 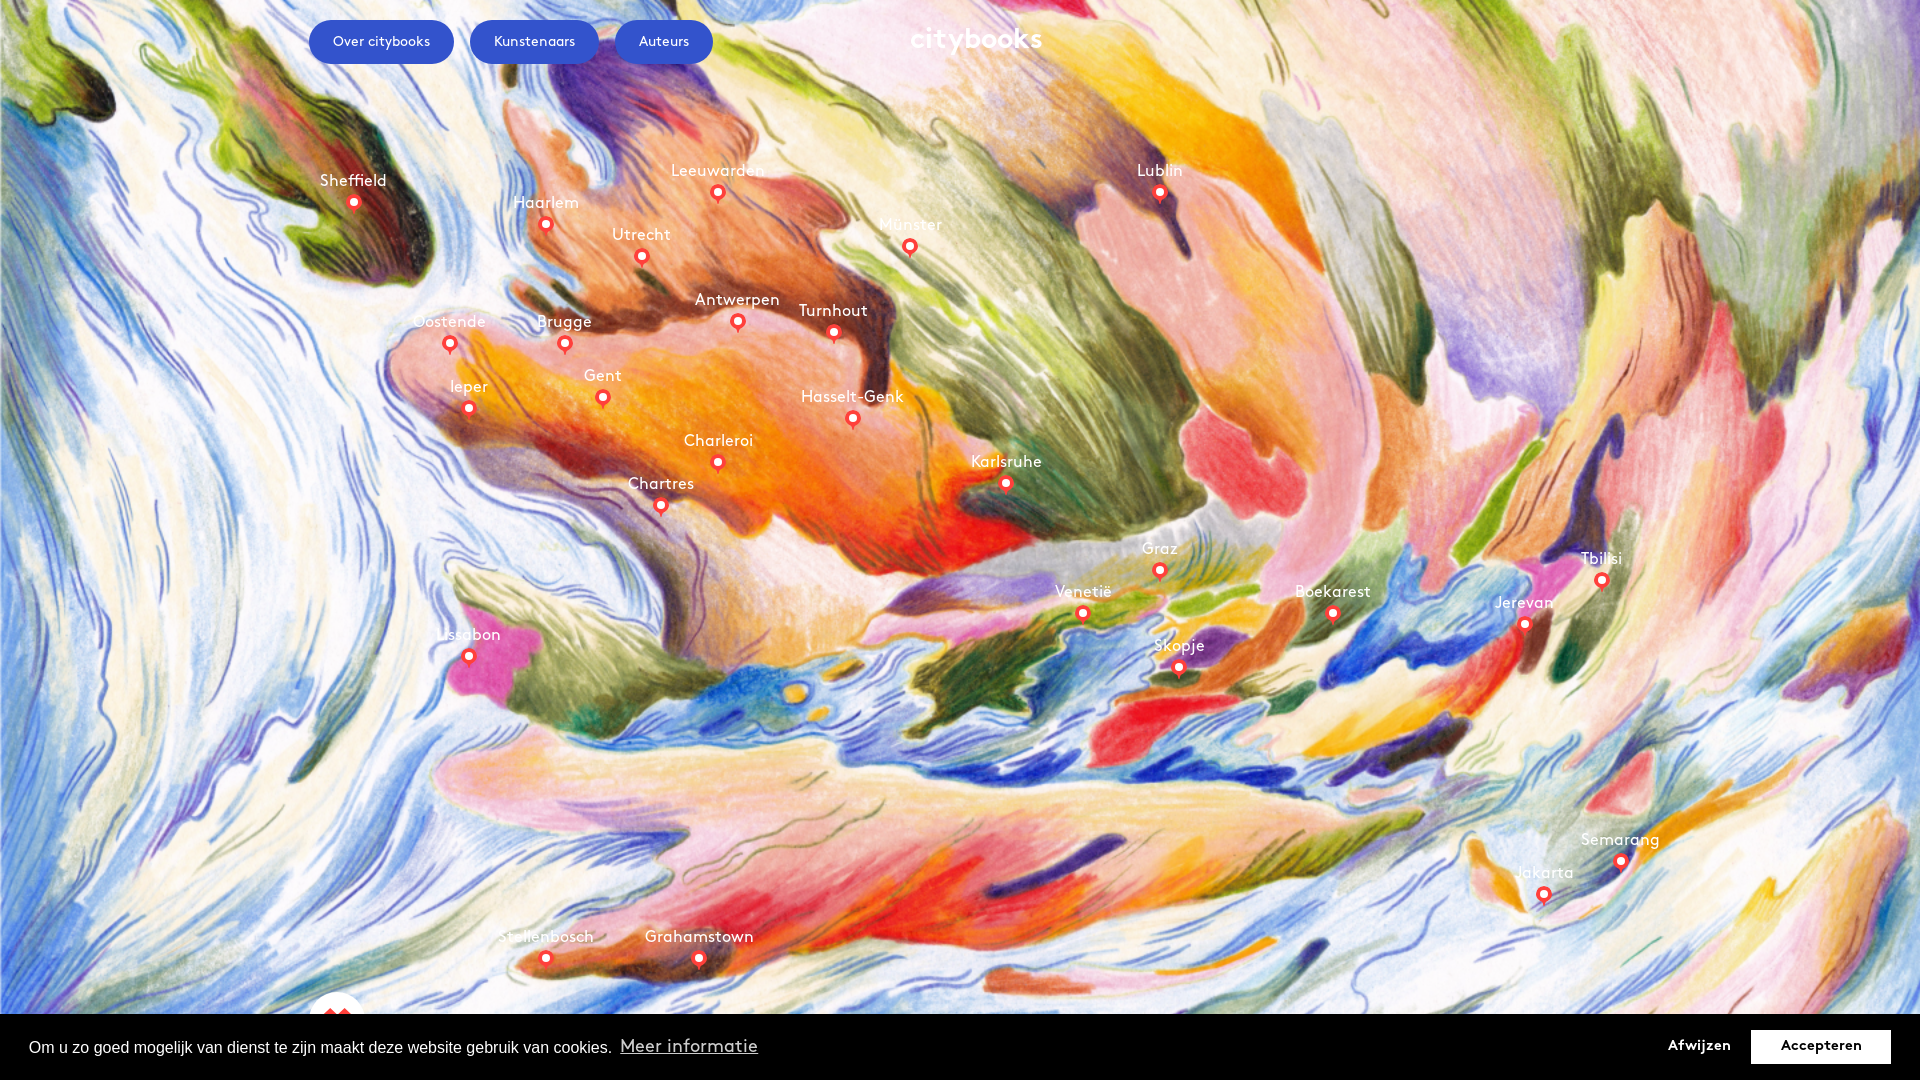 I want to click on Meer informatie, so click(x=690, y=1048).